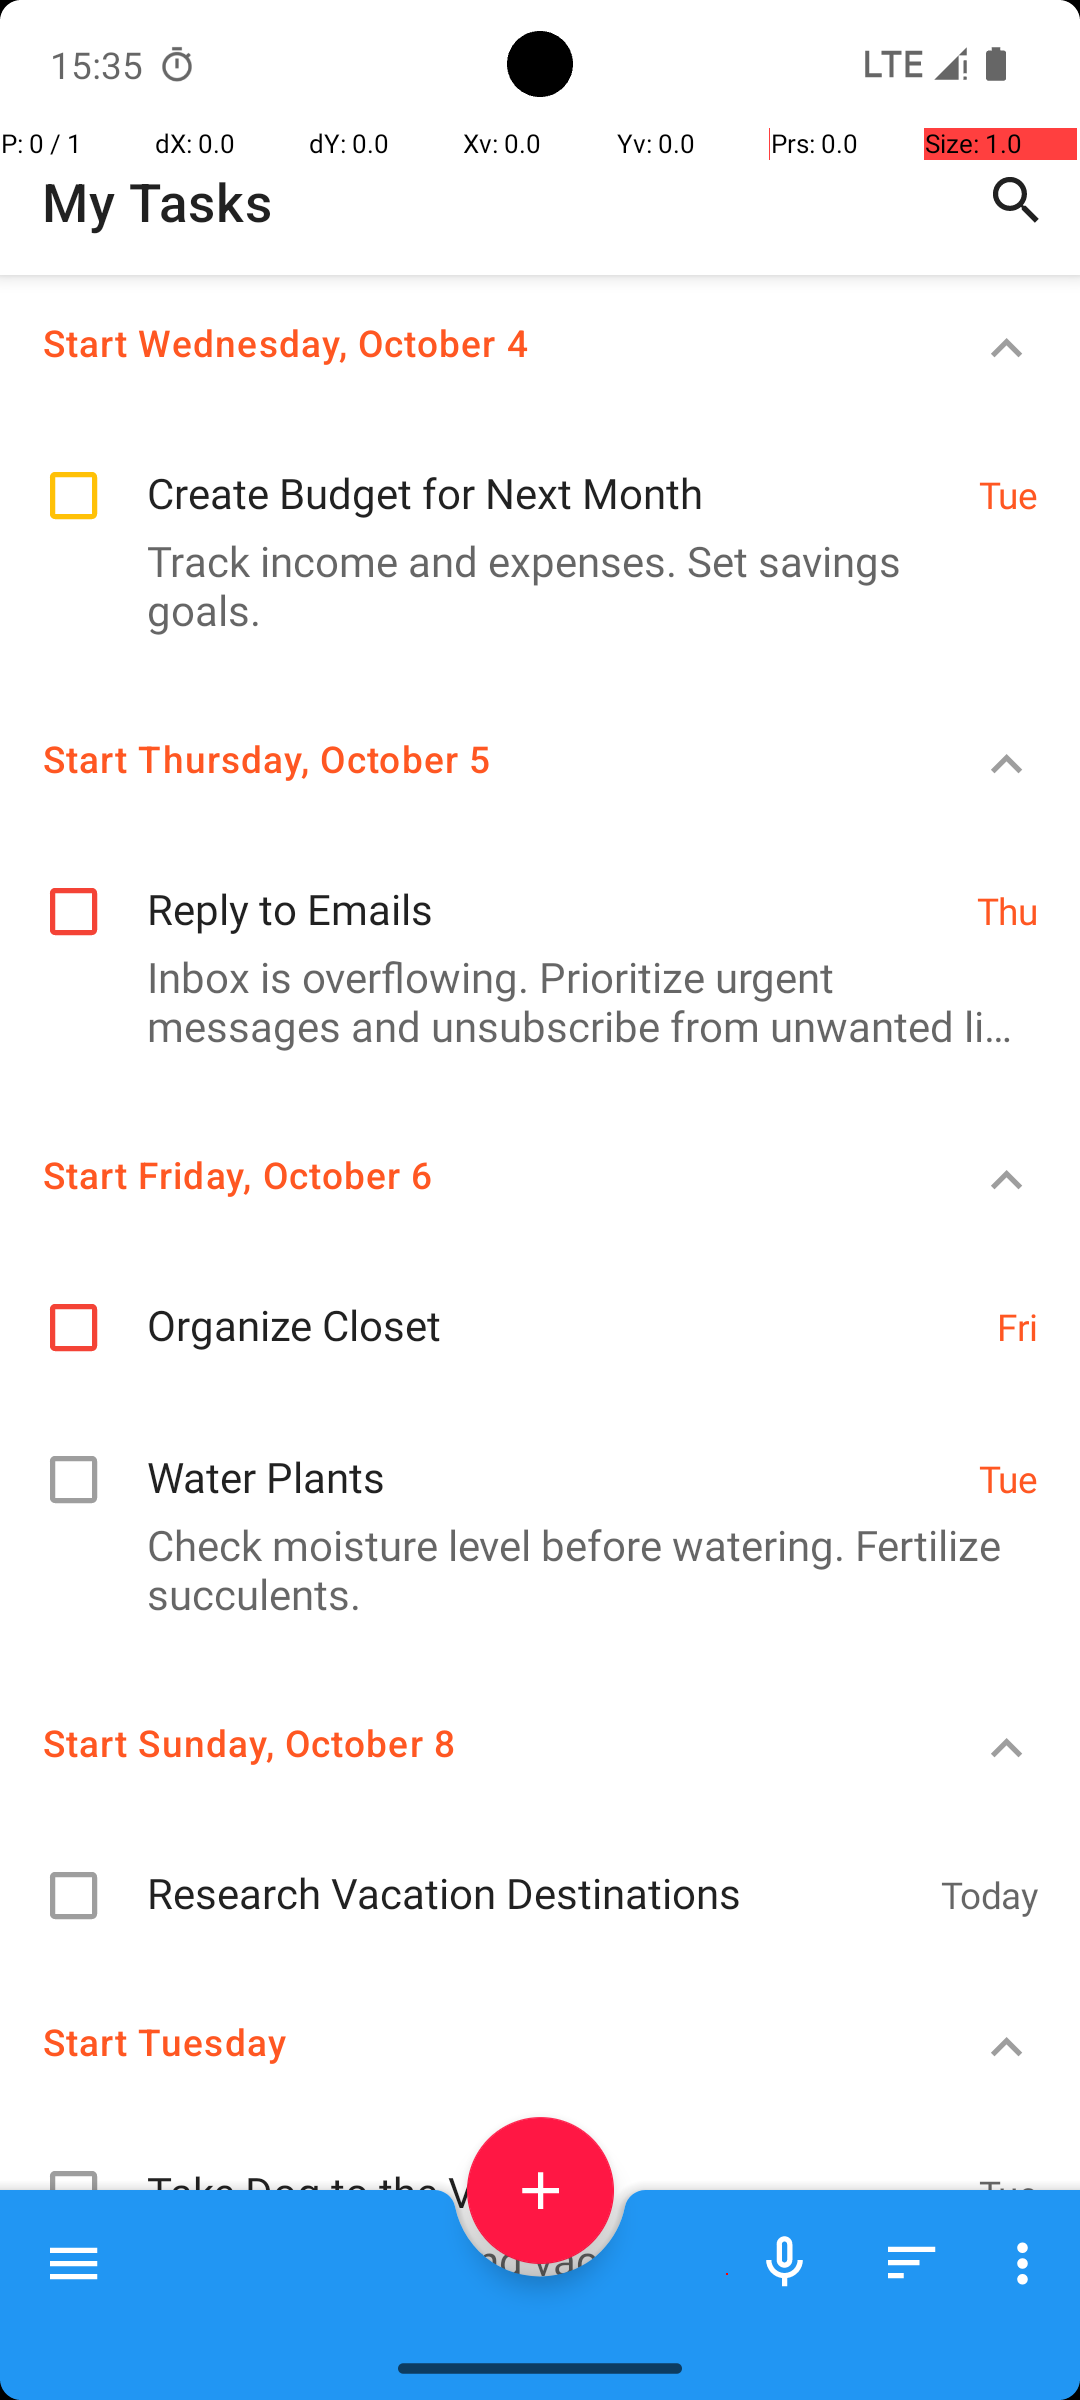 The height and width of the screenshot is (2400, 1080). What do you see at coordinates (466, 342) in the screenshot?
I see `Start Wednesday, October 4` at bounding box center [466, 342].